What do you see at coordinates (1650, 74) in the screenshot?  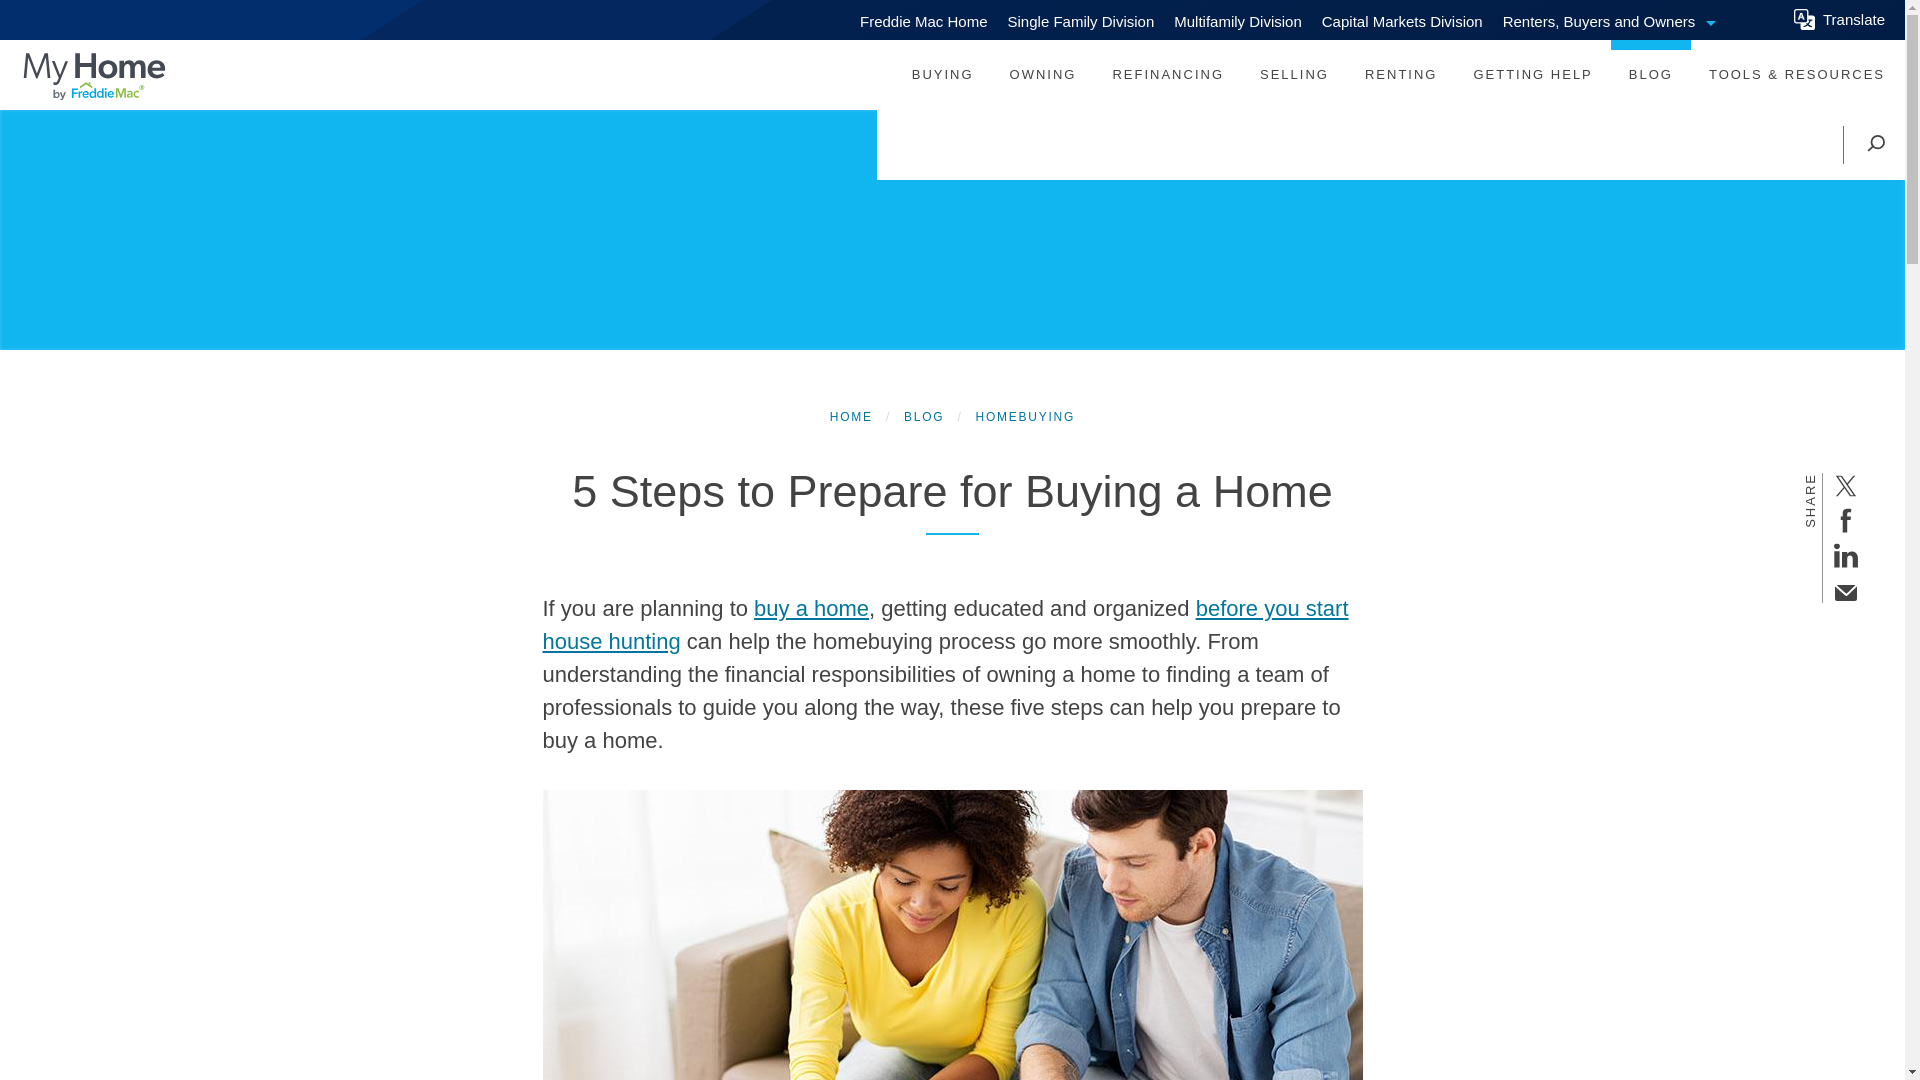 I see `Skip to main content` at bounding box center [1650, 74].